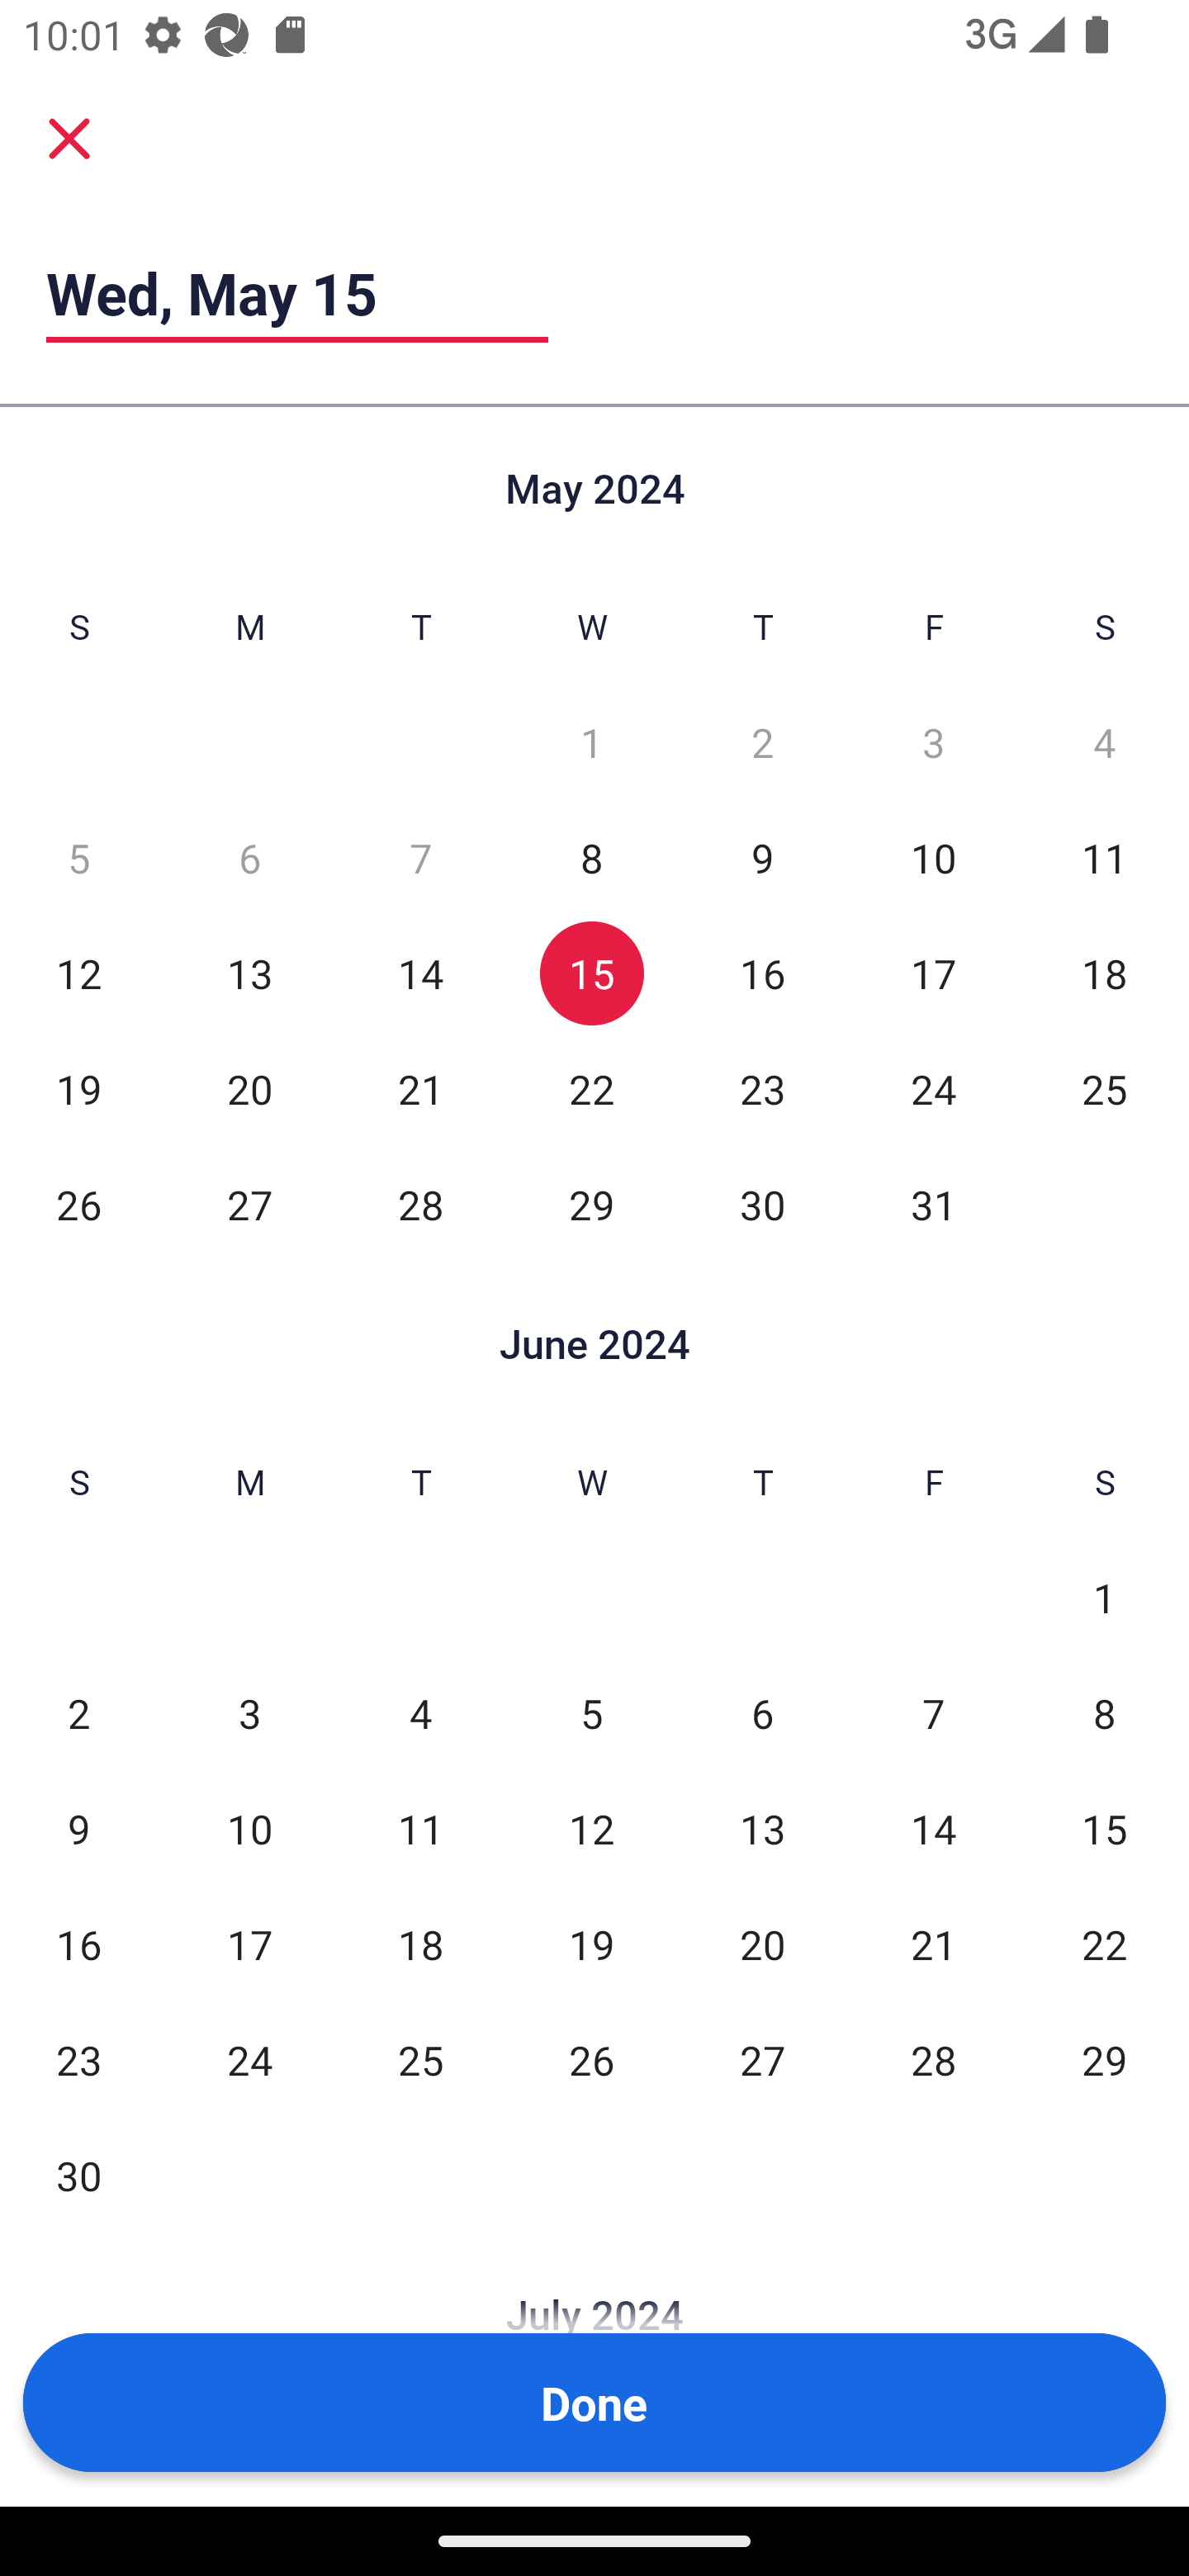 This screenshot has height=2576, width=1189. I want to click on 9 Thu, May 9, Not Selected, so click(762, 857).